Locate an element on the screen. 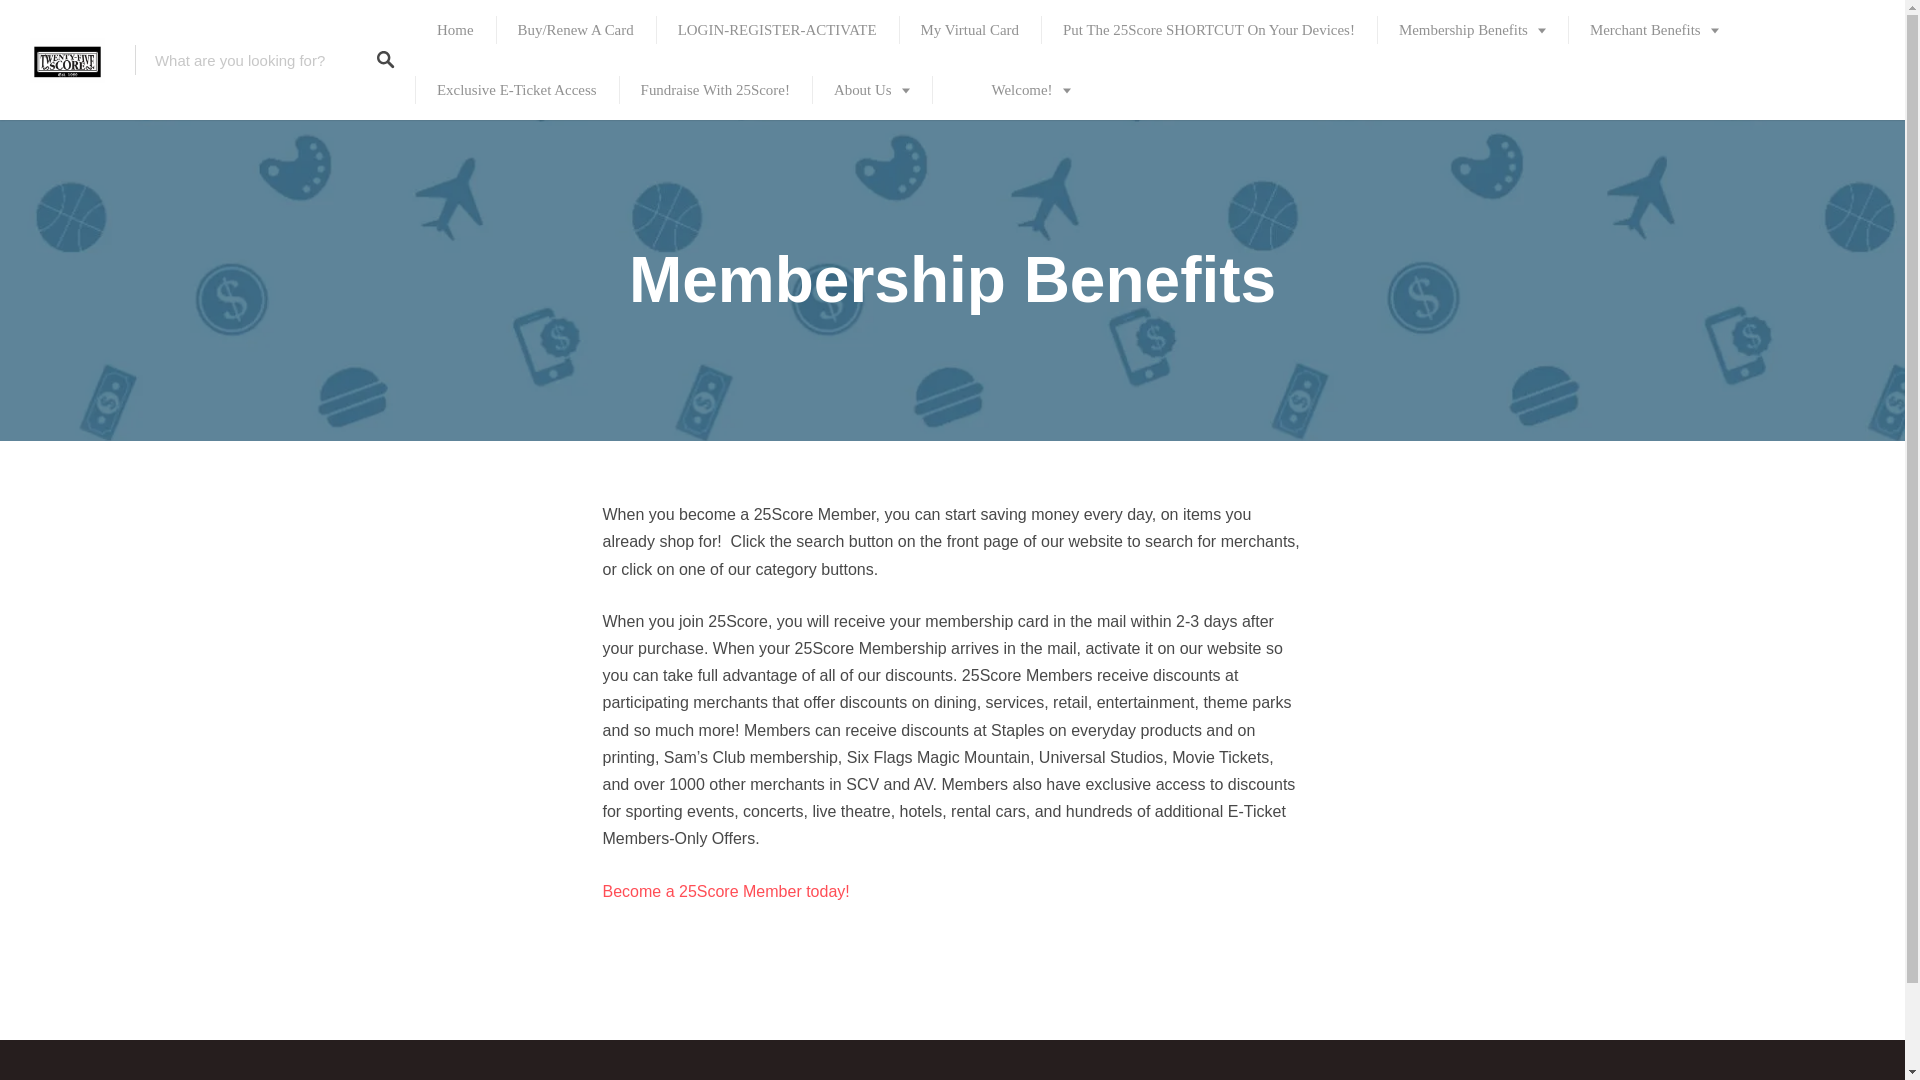 This screenshot has width=1920, height=1080. Exclusive E-Ticket Access is located at coordinates (516, 90).